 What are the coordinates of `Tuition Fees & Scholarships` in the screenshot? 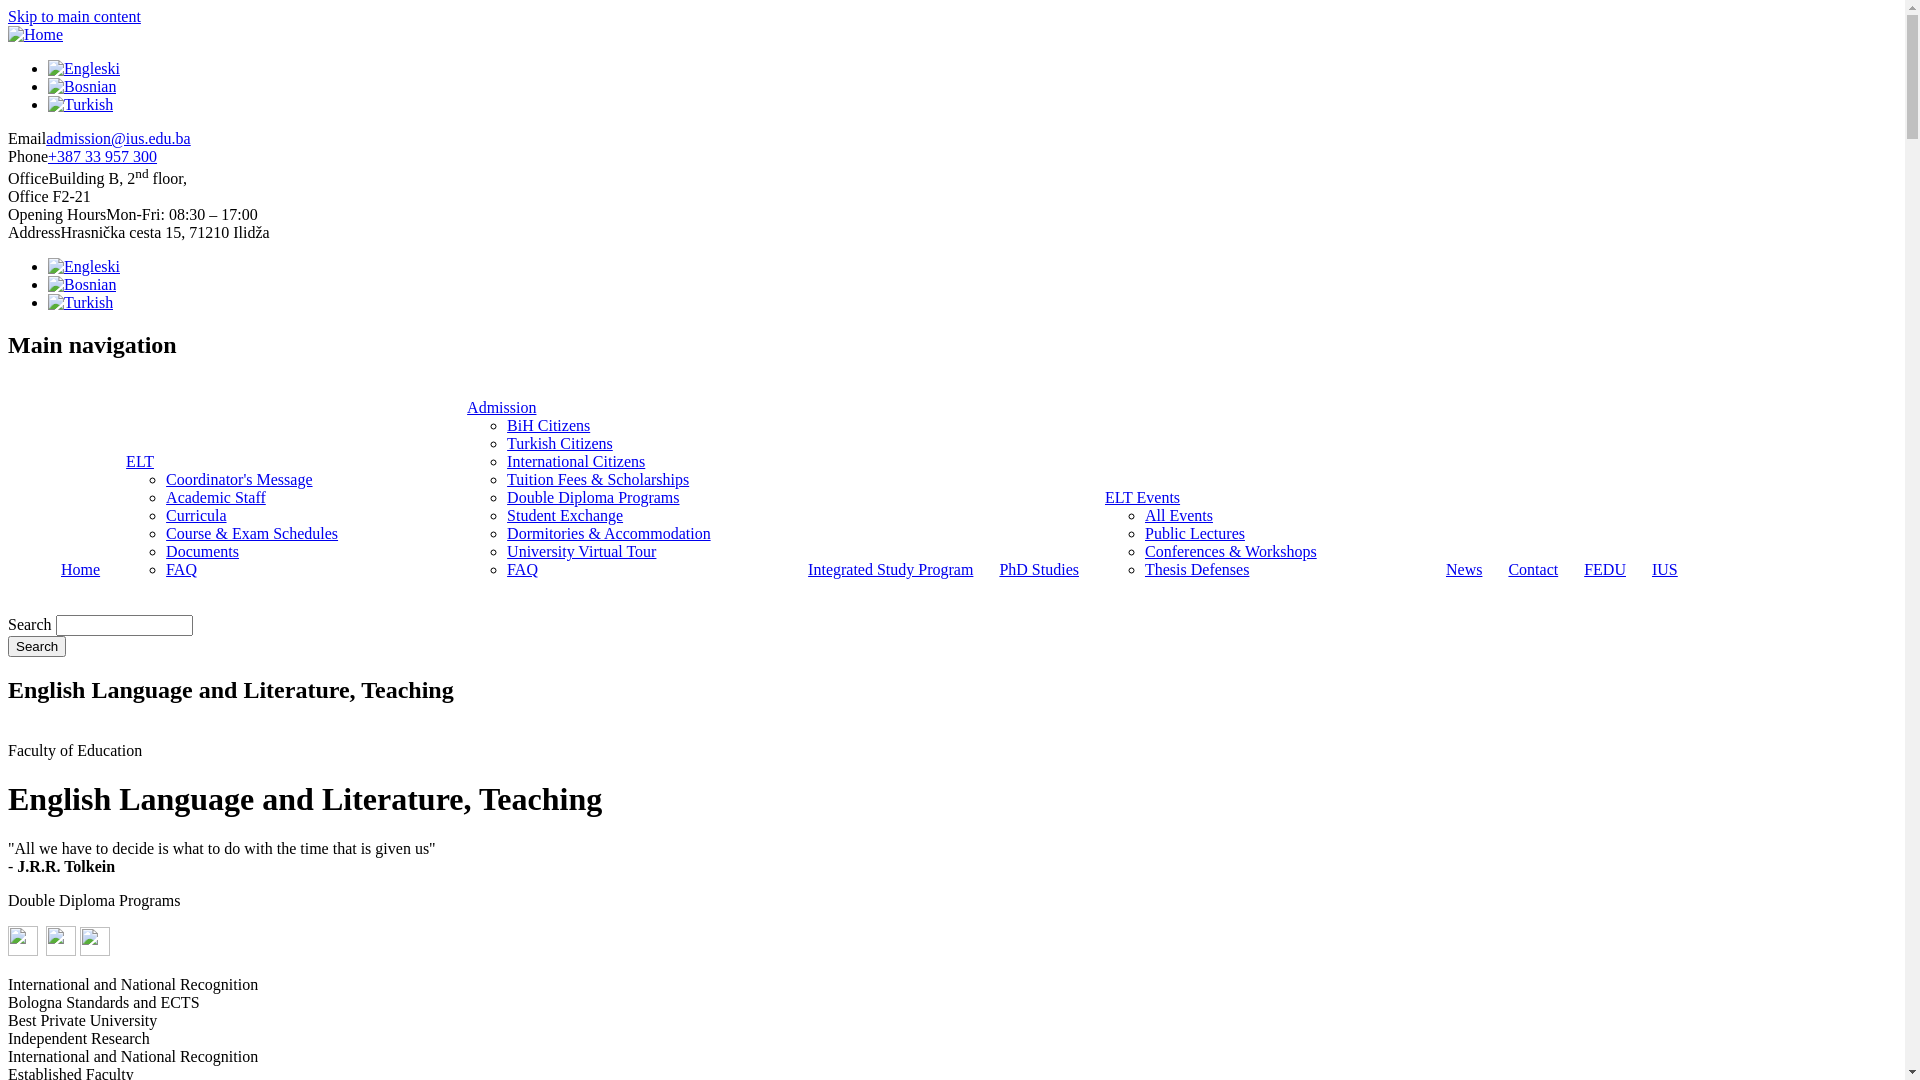 It's located at (598, 480).